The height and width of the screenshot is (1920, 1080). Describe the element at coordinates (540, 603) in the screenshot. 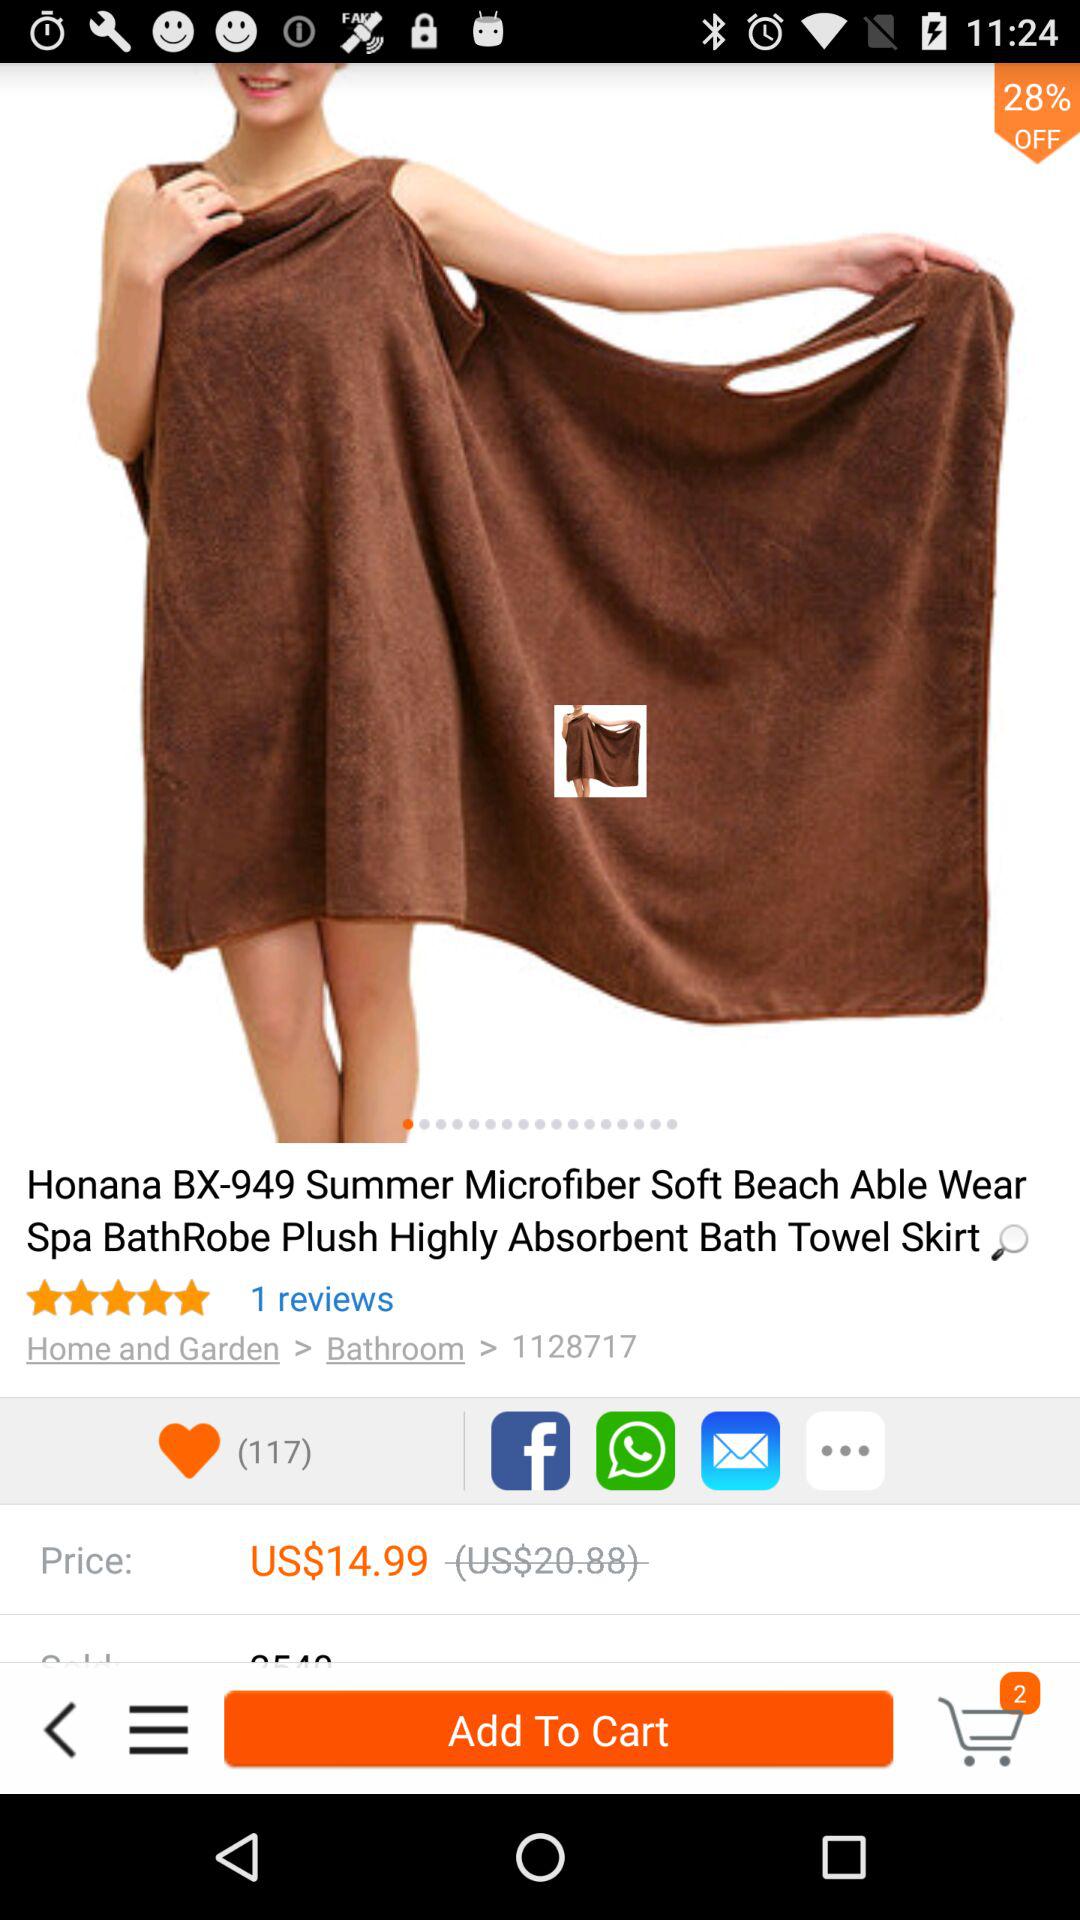

I see `space where you view images` at that location.